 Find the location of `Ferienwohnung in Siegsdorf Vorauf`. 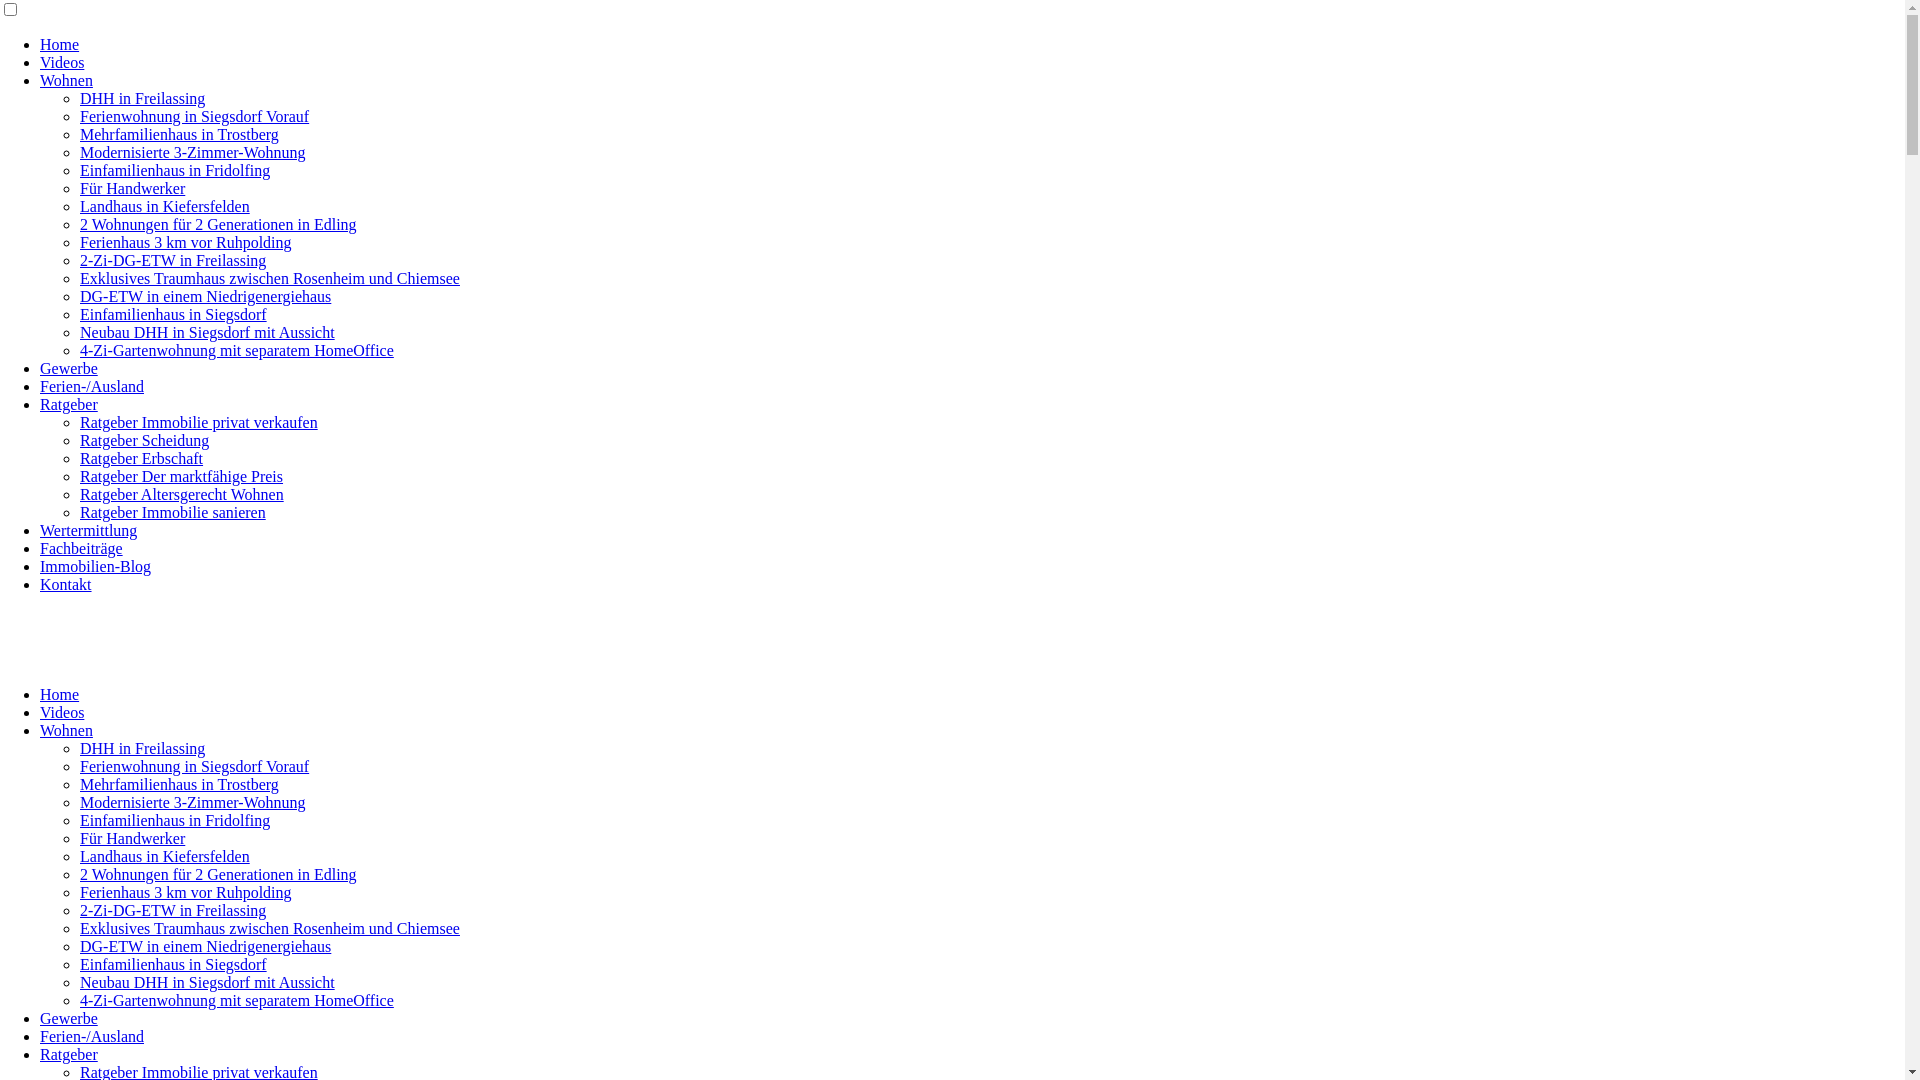

Ferienwohnung in Siegsdorf Vorauf is located at coordinates (194, 116).